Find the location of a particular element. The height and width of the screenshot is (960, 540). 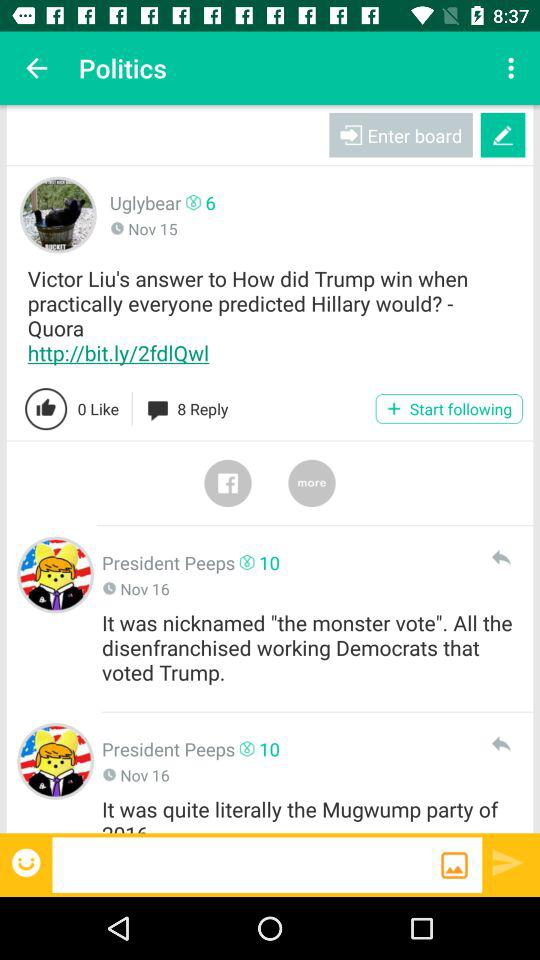

allows the user to upload a file is located at coordinates (454, 865).